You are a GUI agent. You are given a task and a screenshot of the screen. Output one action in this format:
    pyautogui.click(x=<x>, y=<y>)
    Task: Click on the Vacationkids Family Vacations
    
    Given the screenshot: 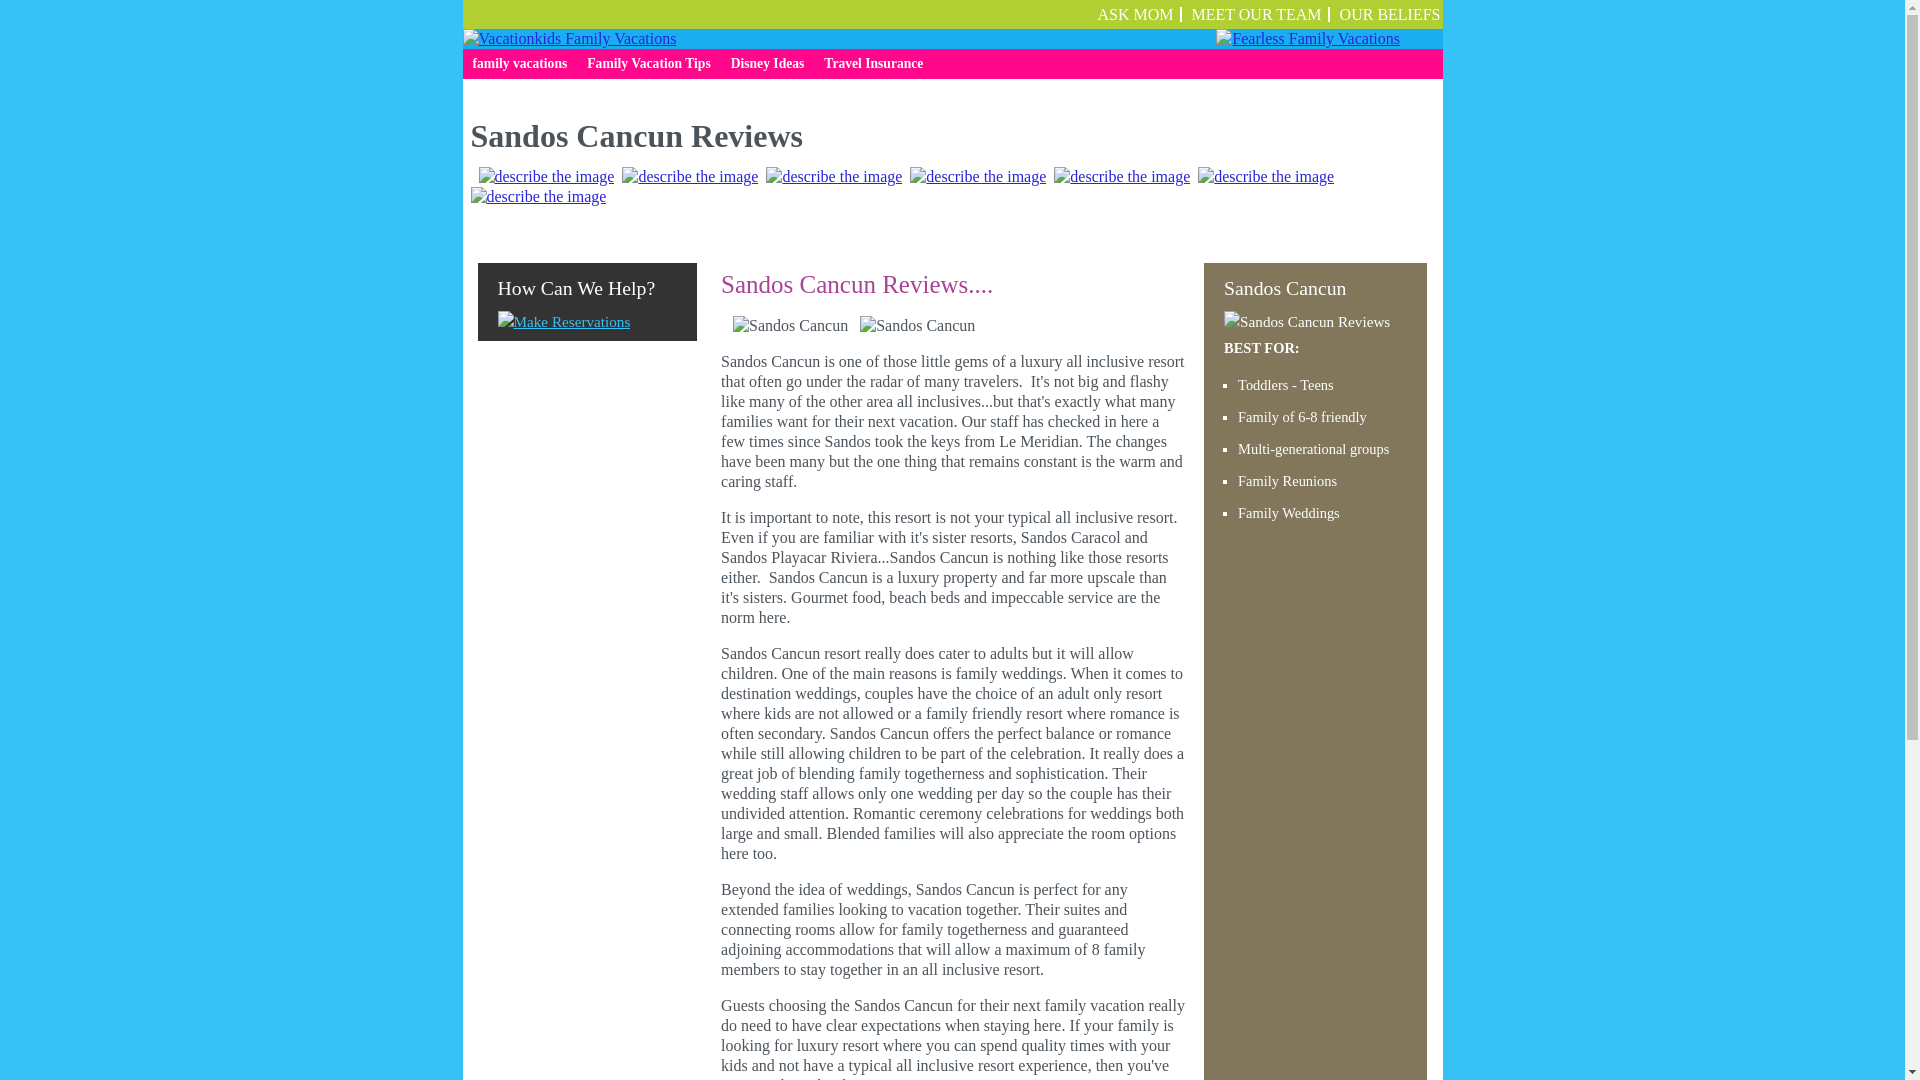 What is the action you would take?
    pyautogui.click(x=568, y=38)
    